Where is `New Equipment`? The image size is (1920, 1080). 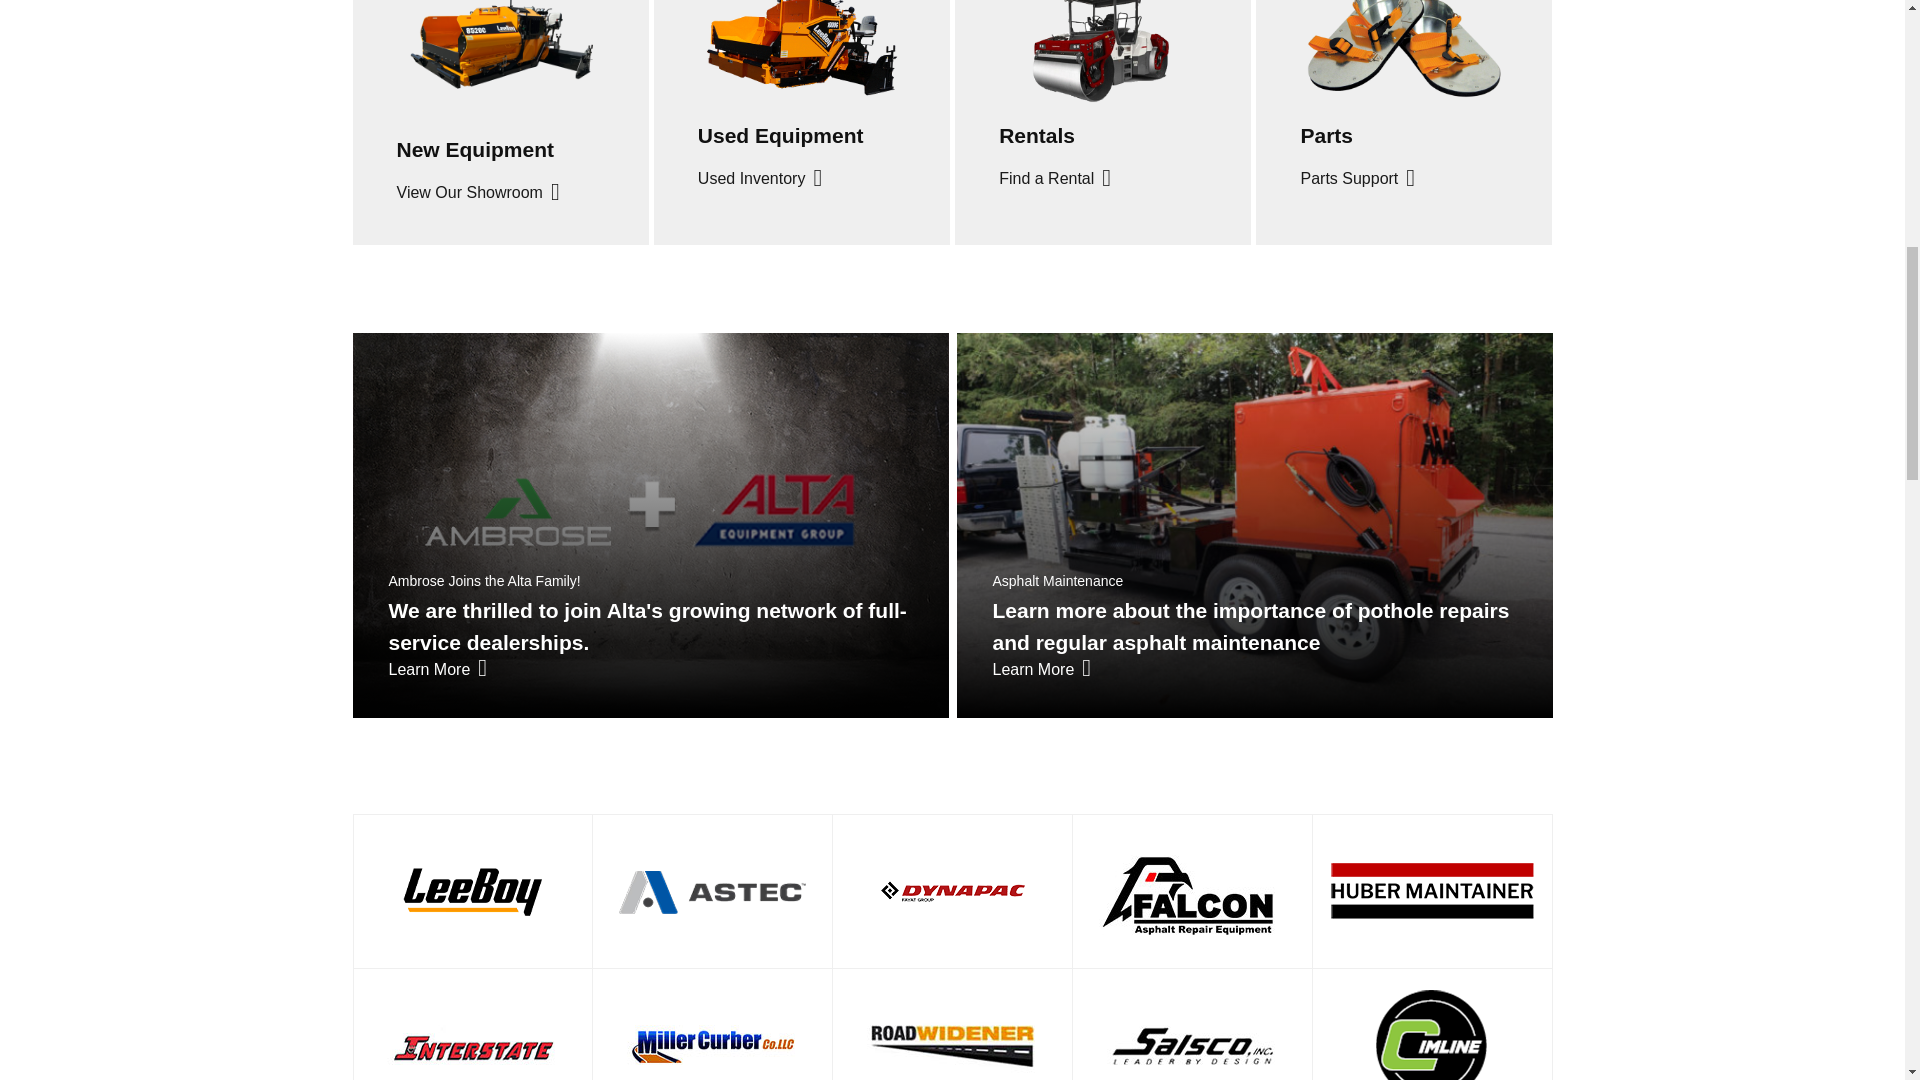 New Equipment is located at coordinates (474, 149).